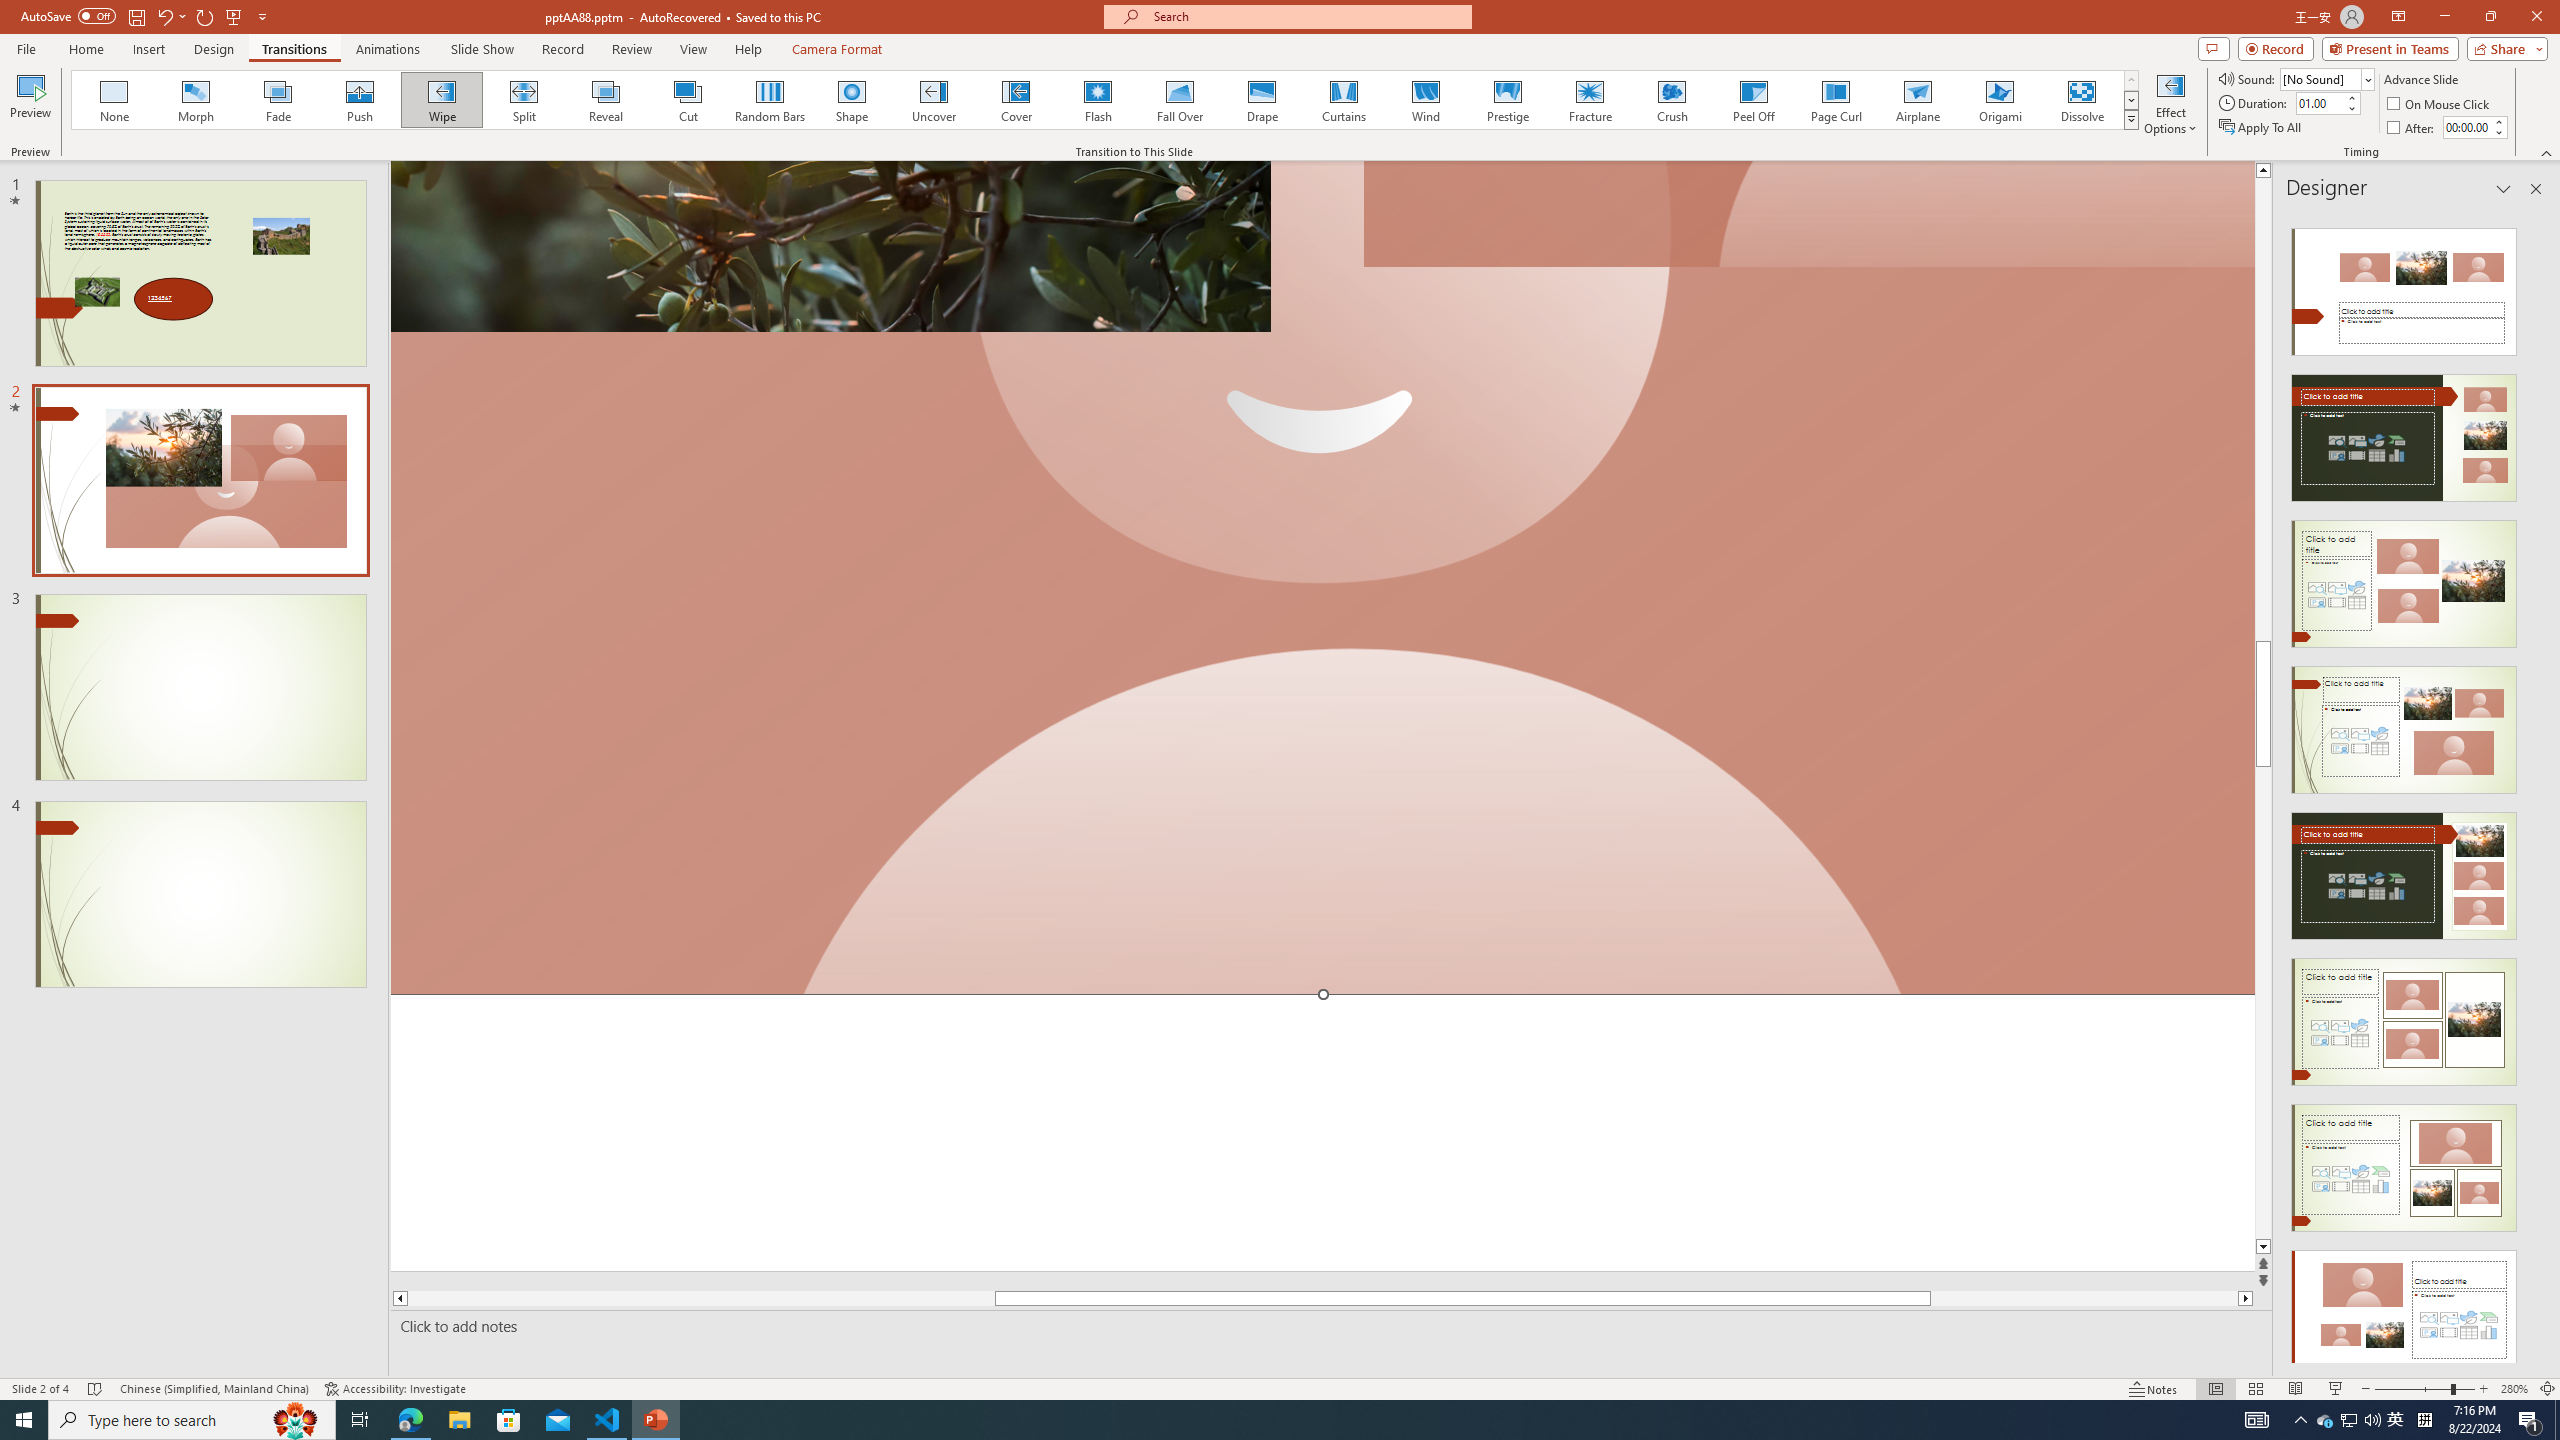  Describe the element at coordinates (770, 100) in the screenshot. I see `Random Bars` at that location.